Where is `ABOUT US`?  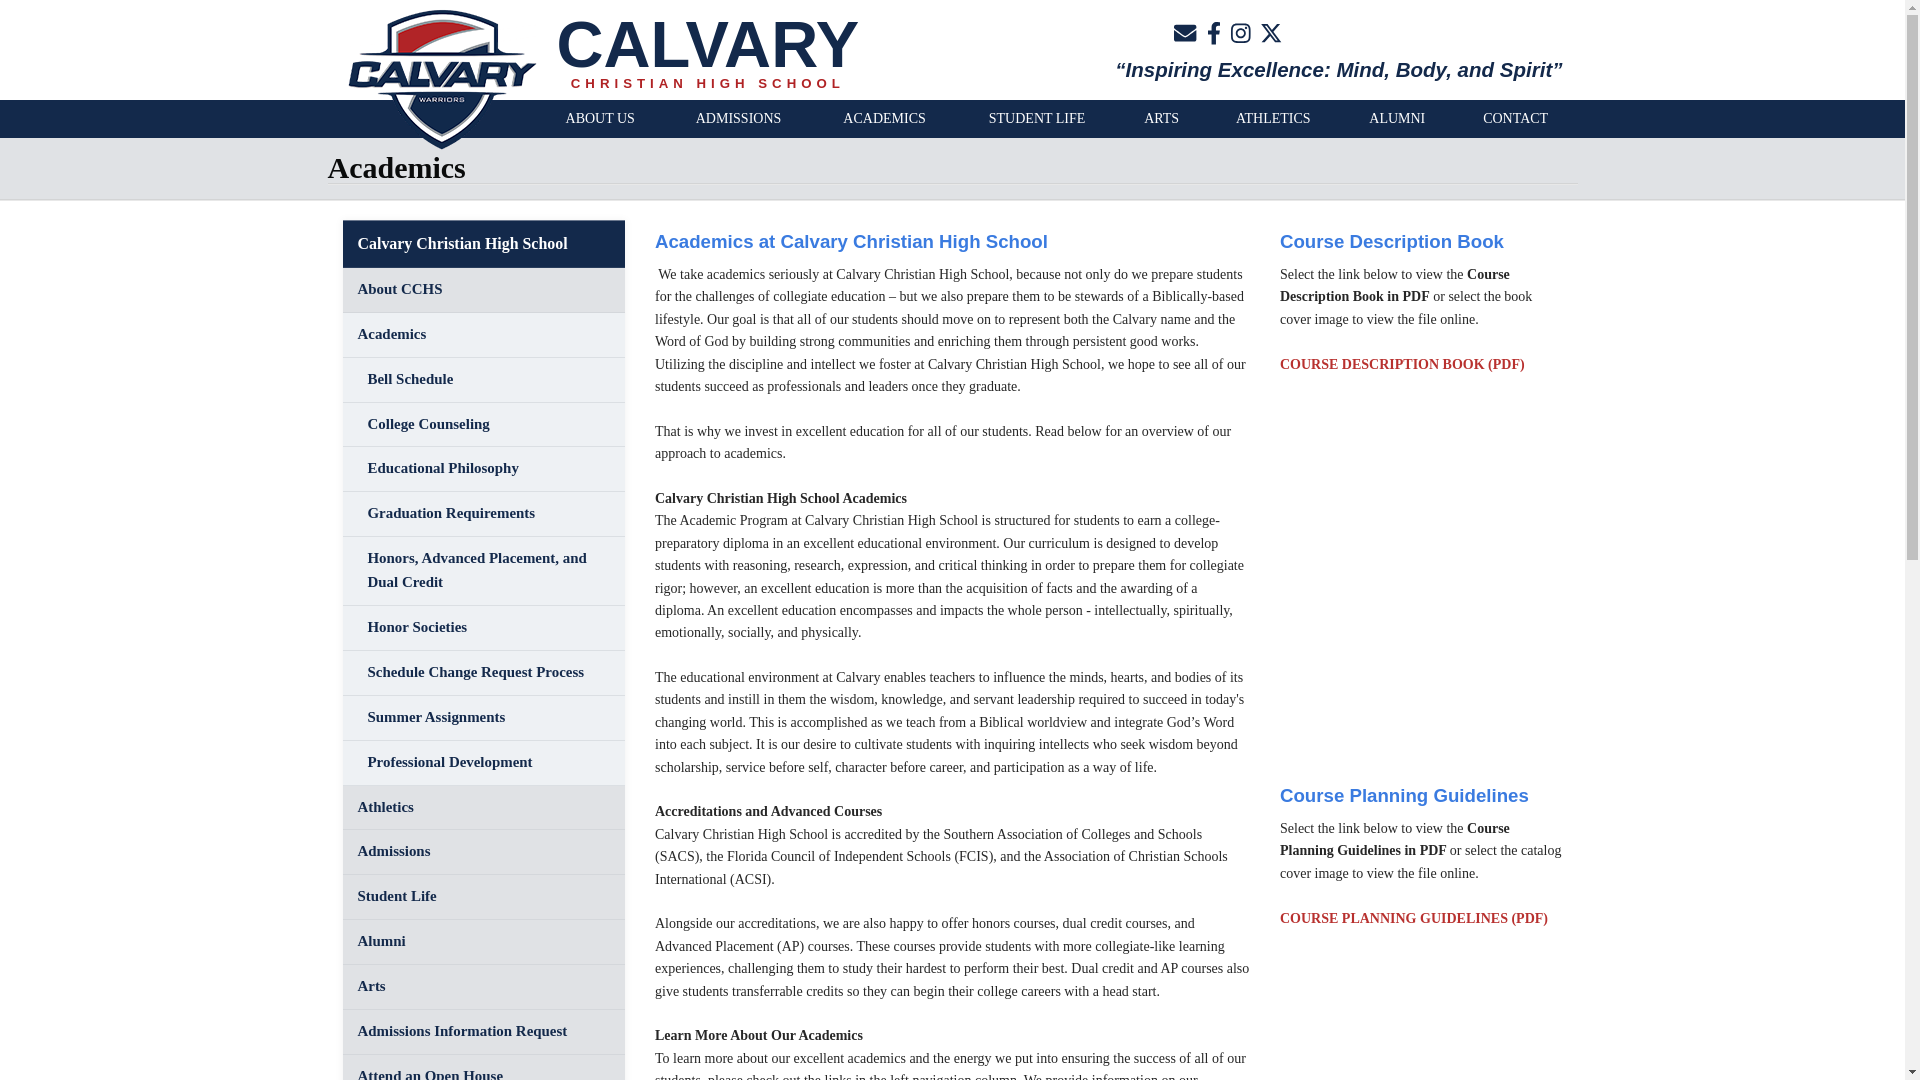
ABOUT US is located at coordinates (600, 119).